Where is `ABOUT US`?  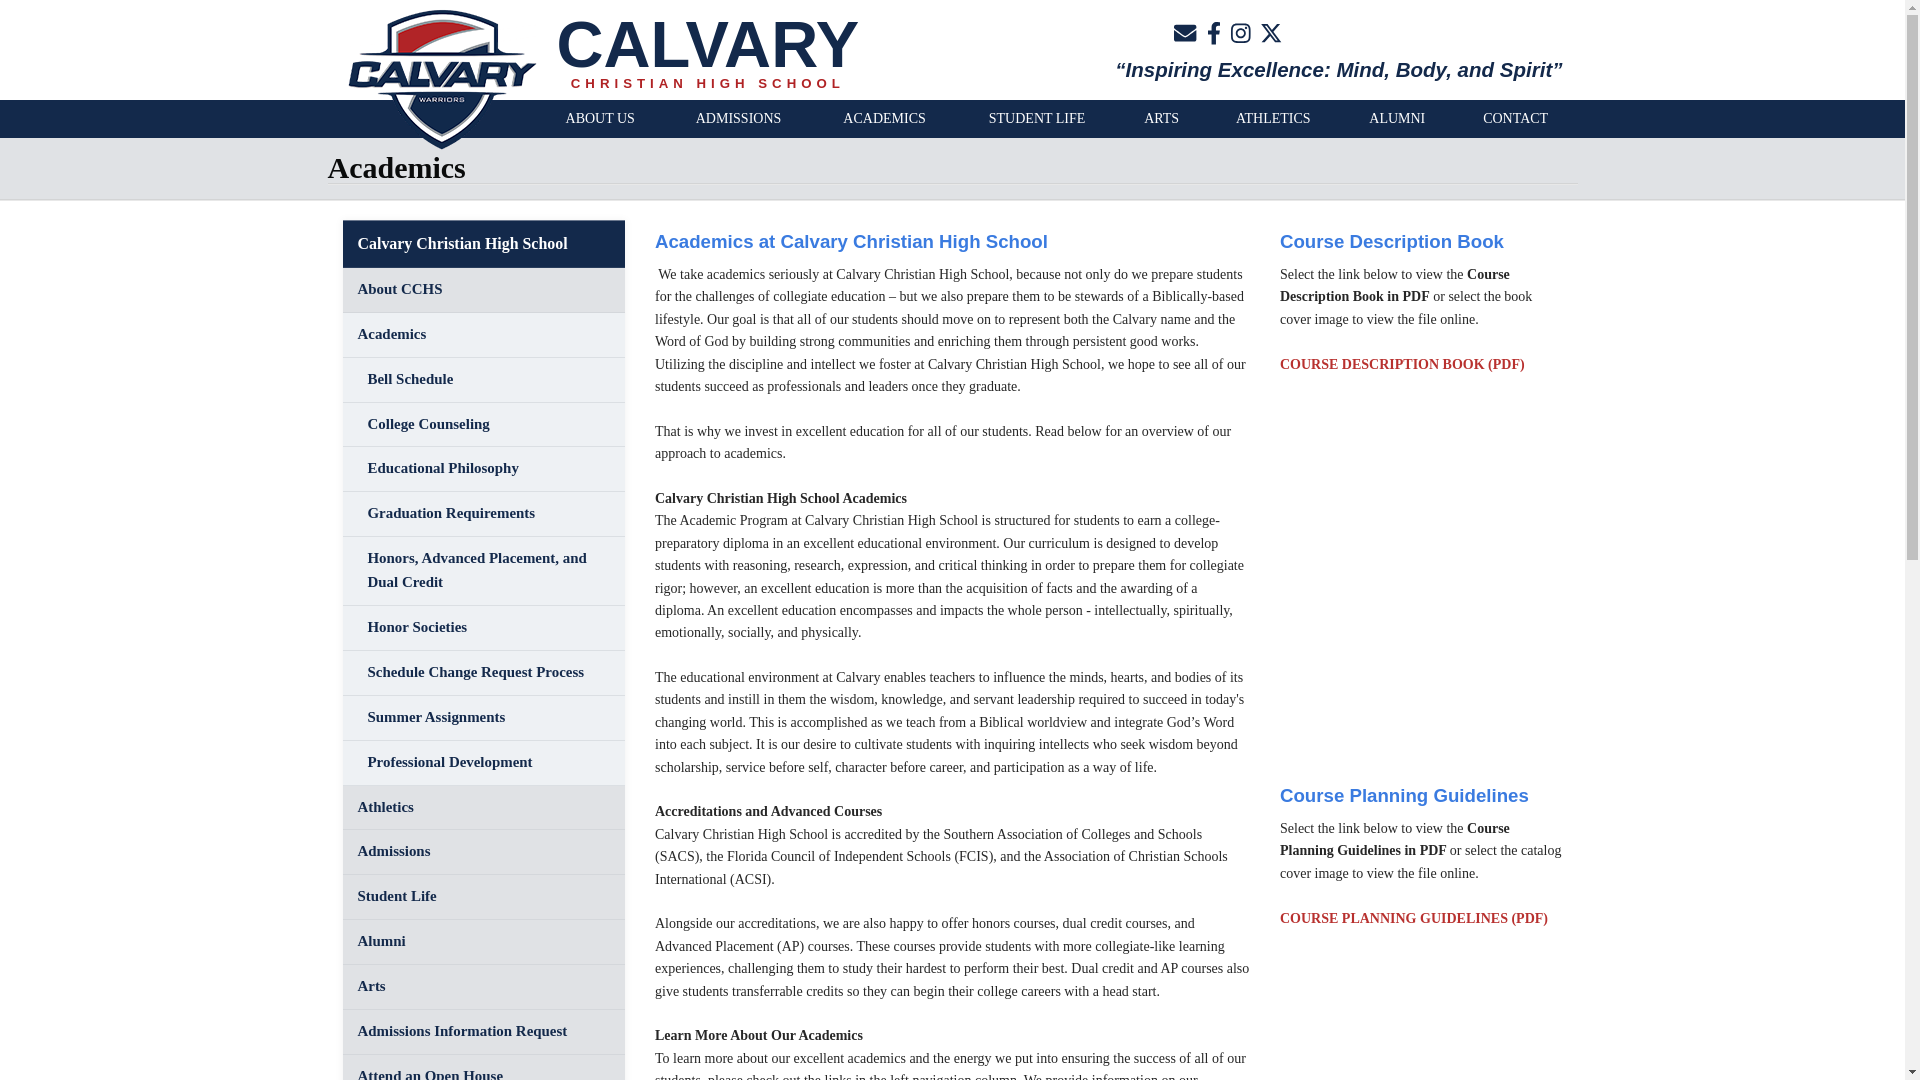
ABOUT US is located at coordinates (600, 119).